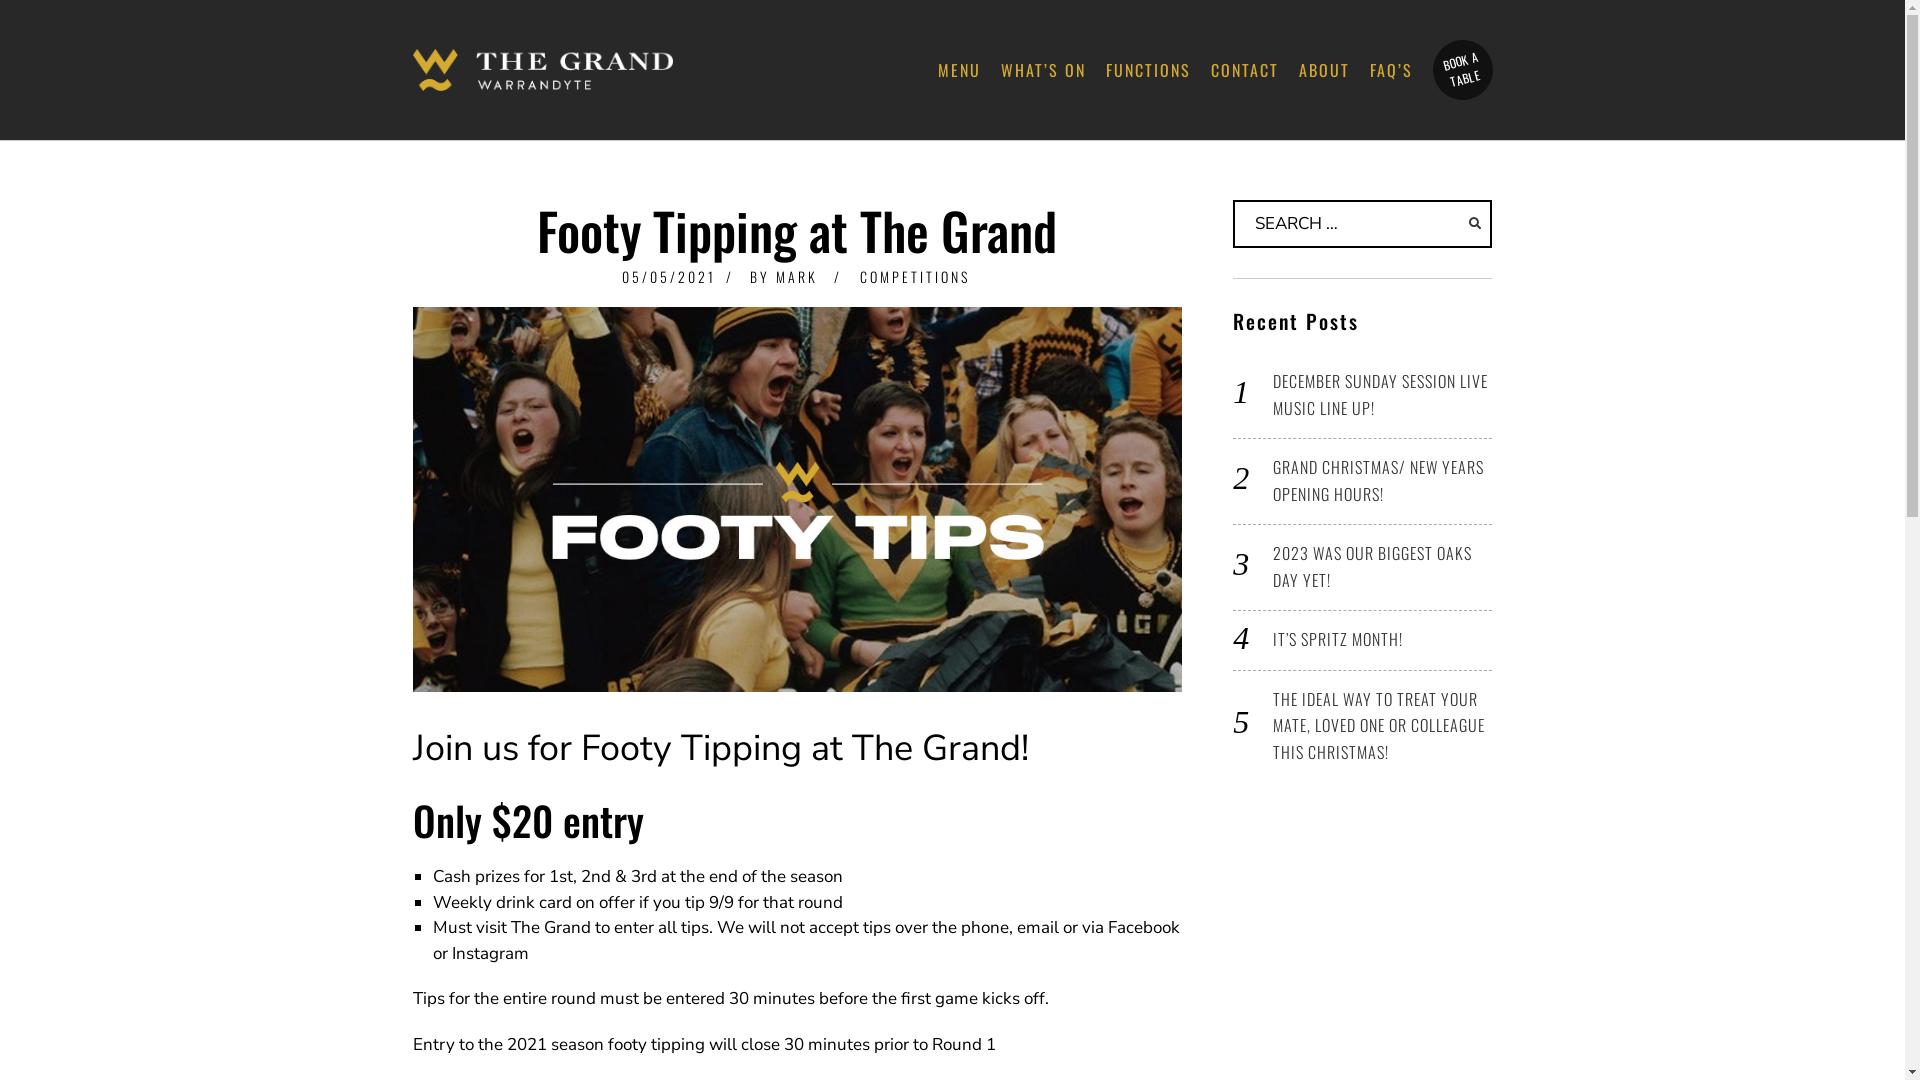 Image resolution: width=1920 pixels, height=1080 pixels. What do you see at coordinates (915, 276) in the screenshot?
I see `COMPETITIONS` at bounding box center [915, 276].